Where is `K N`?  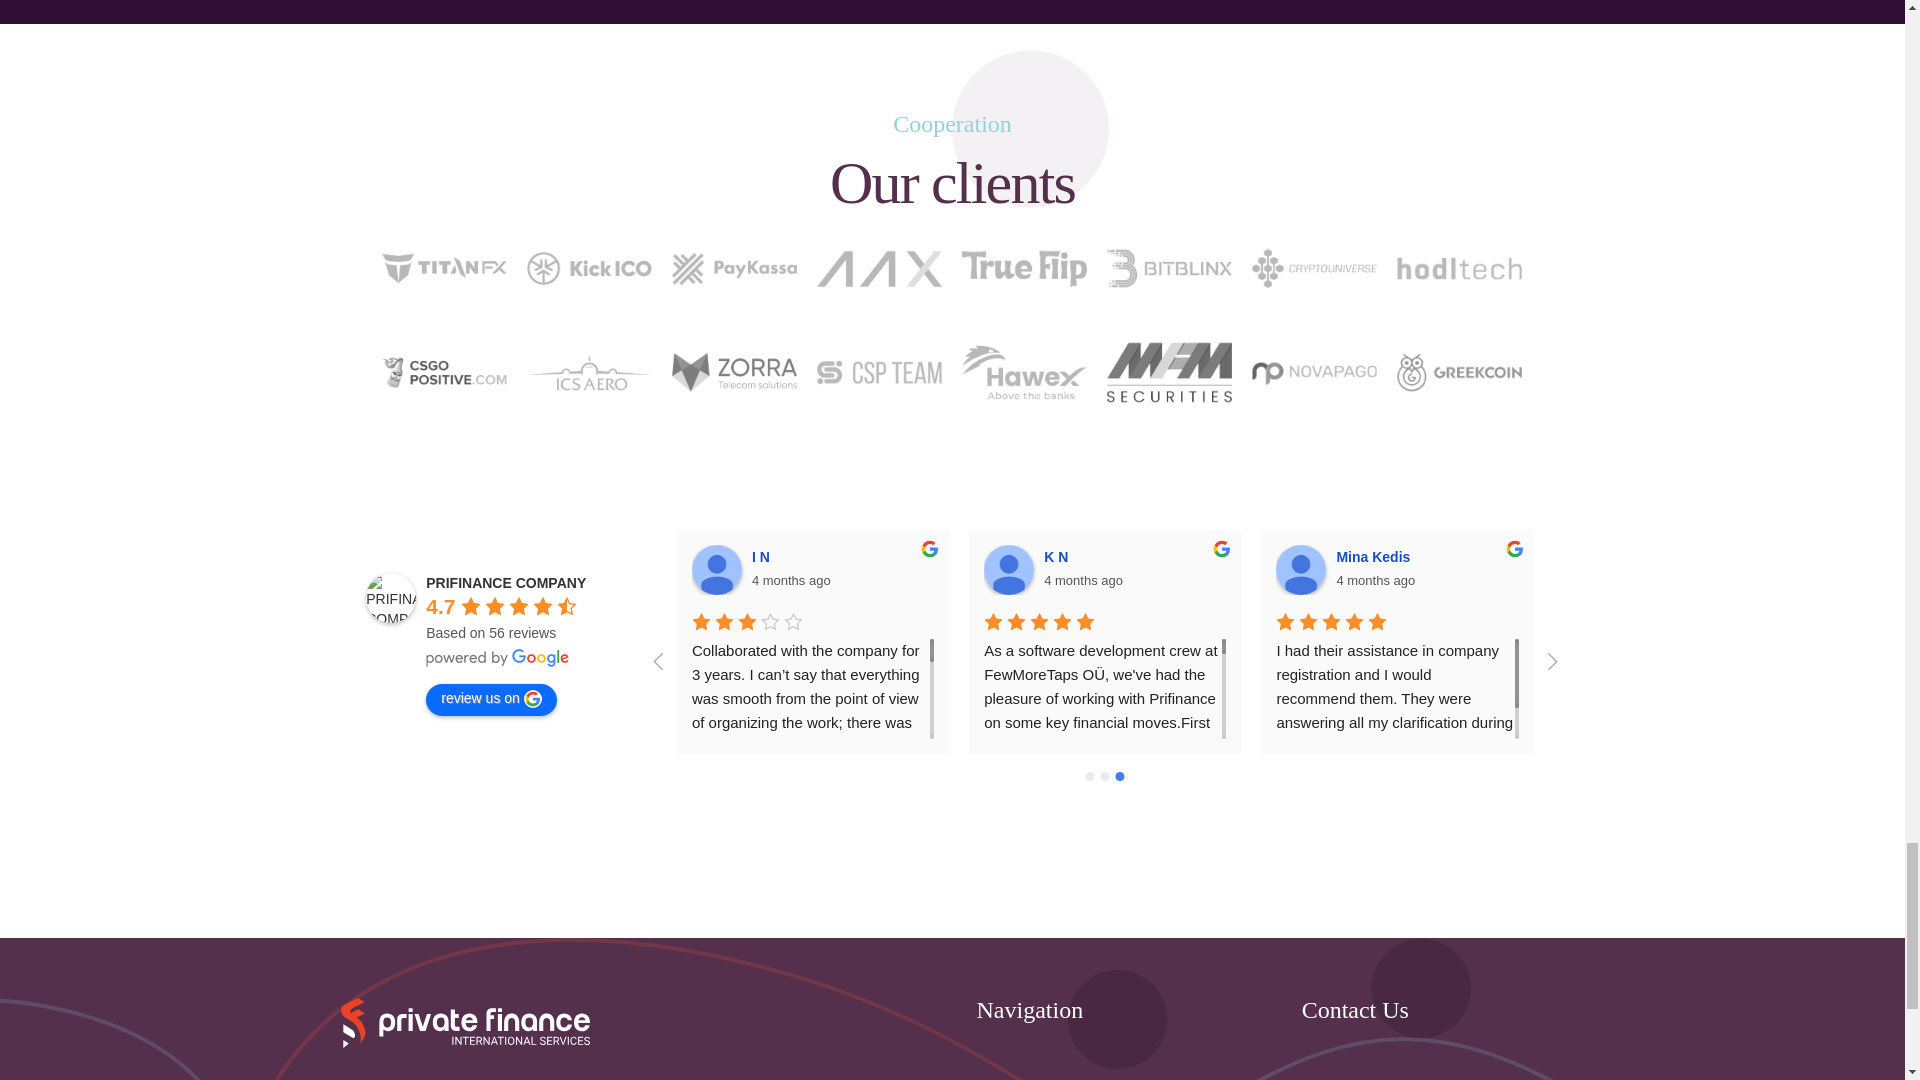
K N is located at coordinates (1008, 570).